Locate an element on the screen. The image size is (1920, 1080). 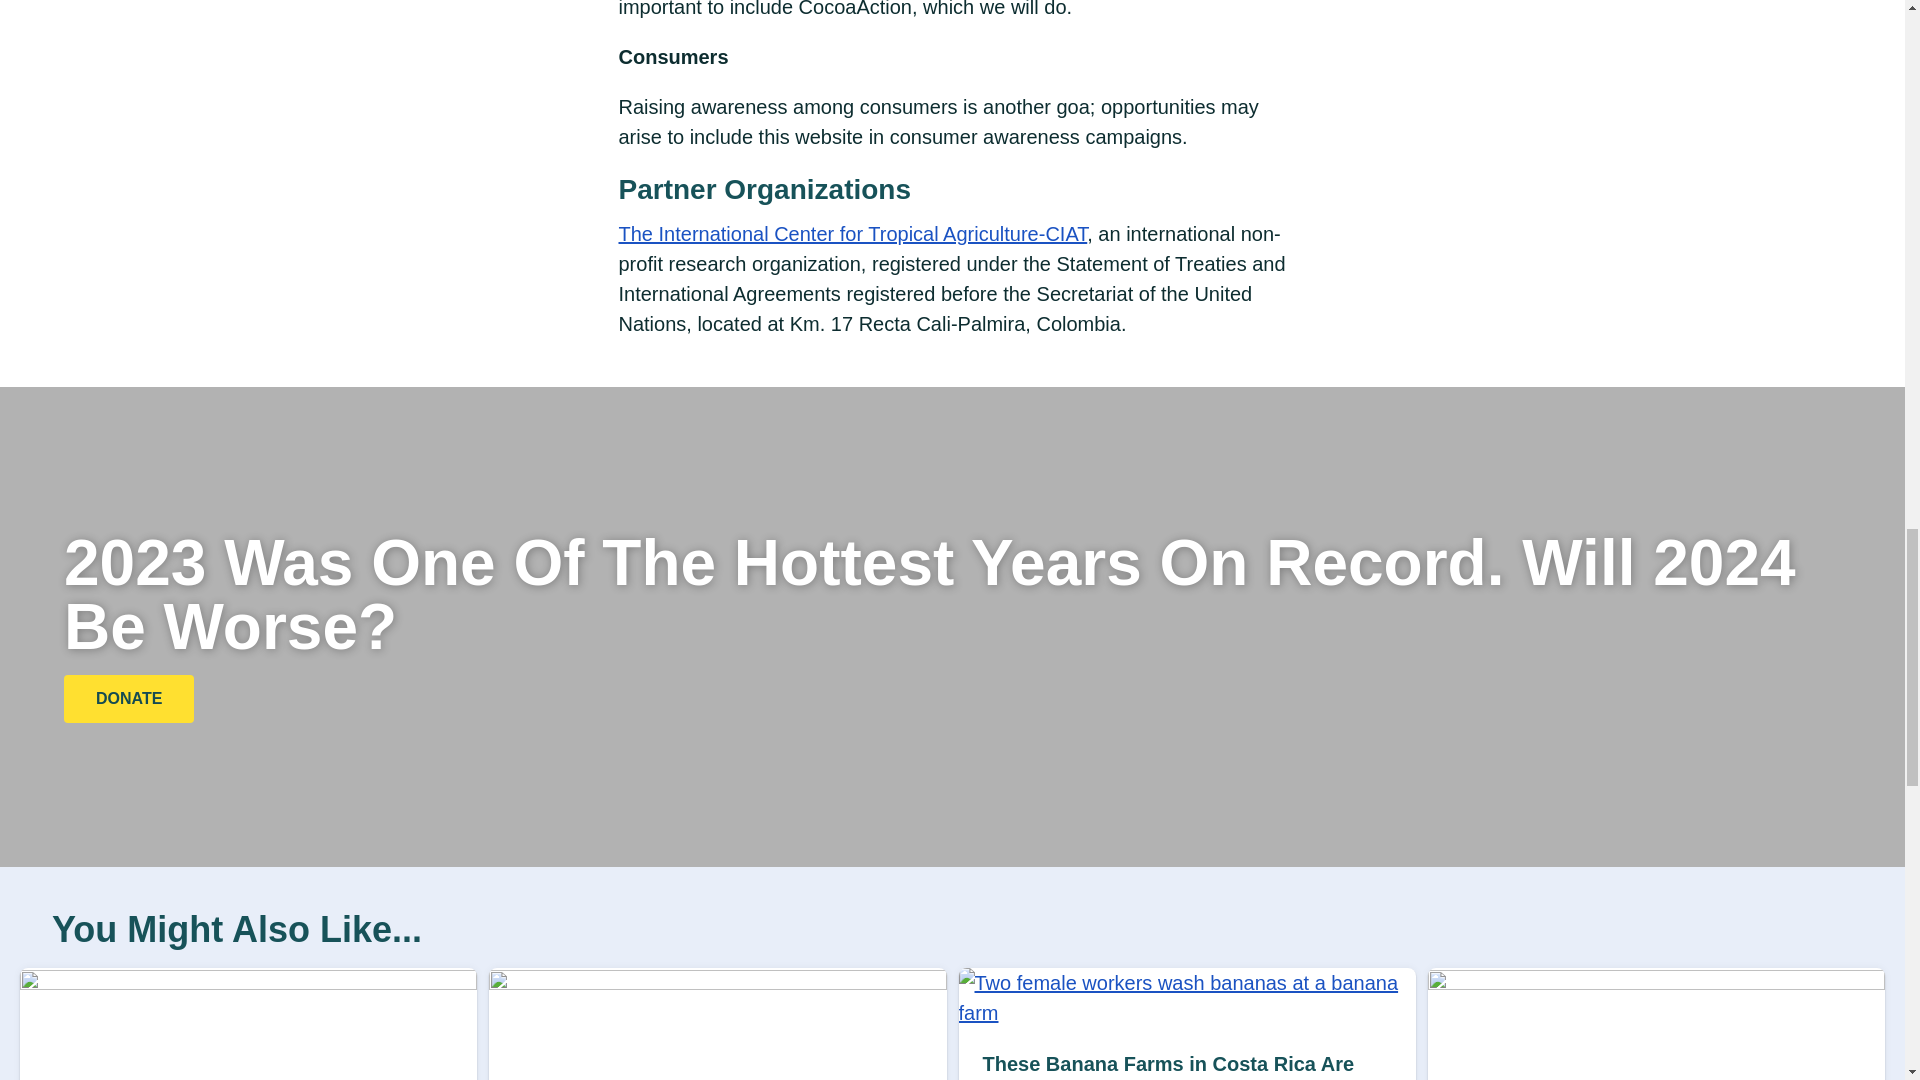
Section image is located at coordinates (1186, 1012).